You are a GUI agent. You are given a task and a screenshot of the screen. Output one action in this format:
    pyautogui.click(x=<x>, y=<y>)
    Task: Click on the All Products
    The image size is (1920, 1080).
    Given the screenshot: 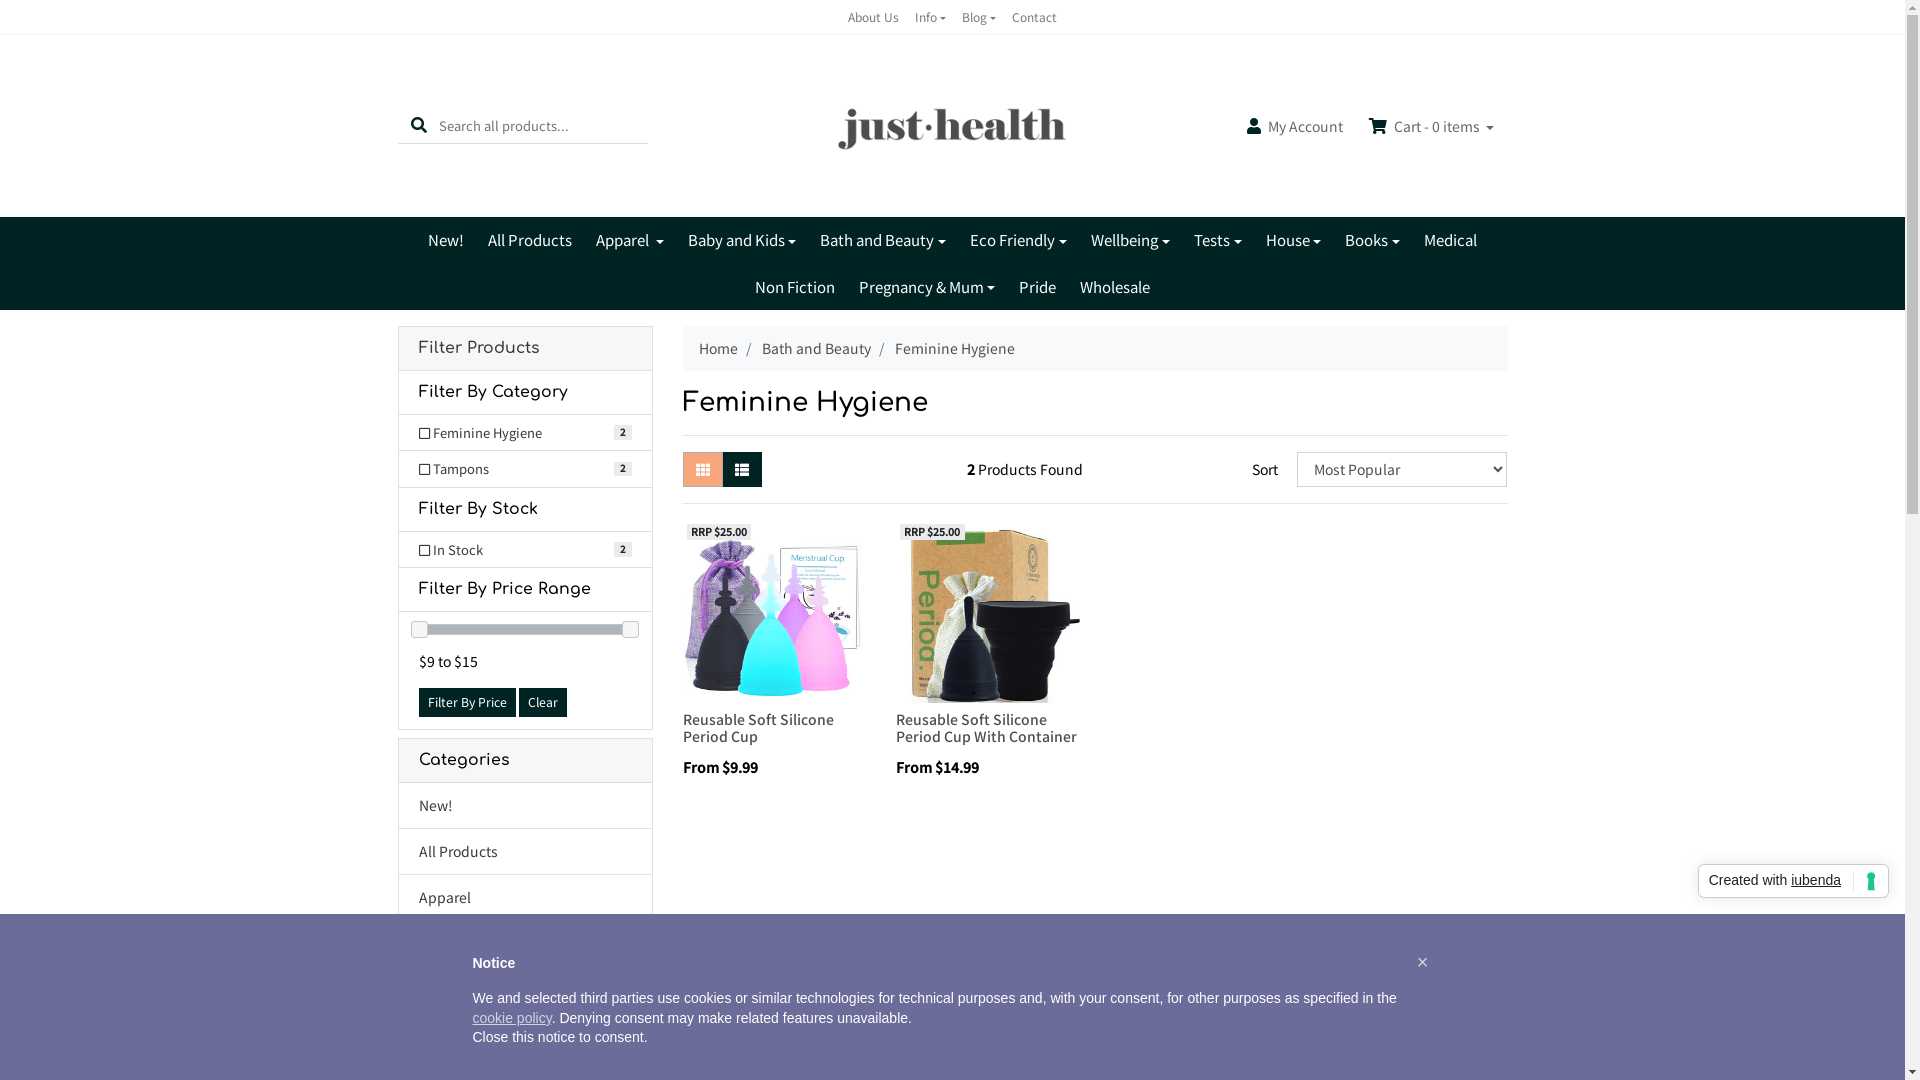 What is the action you would take?
    pyautogui.click(x=524, y=852)
    